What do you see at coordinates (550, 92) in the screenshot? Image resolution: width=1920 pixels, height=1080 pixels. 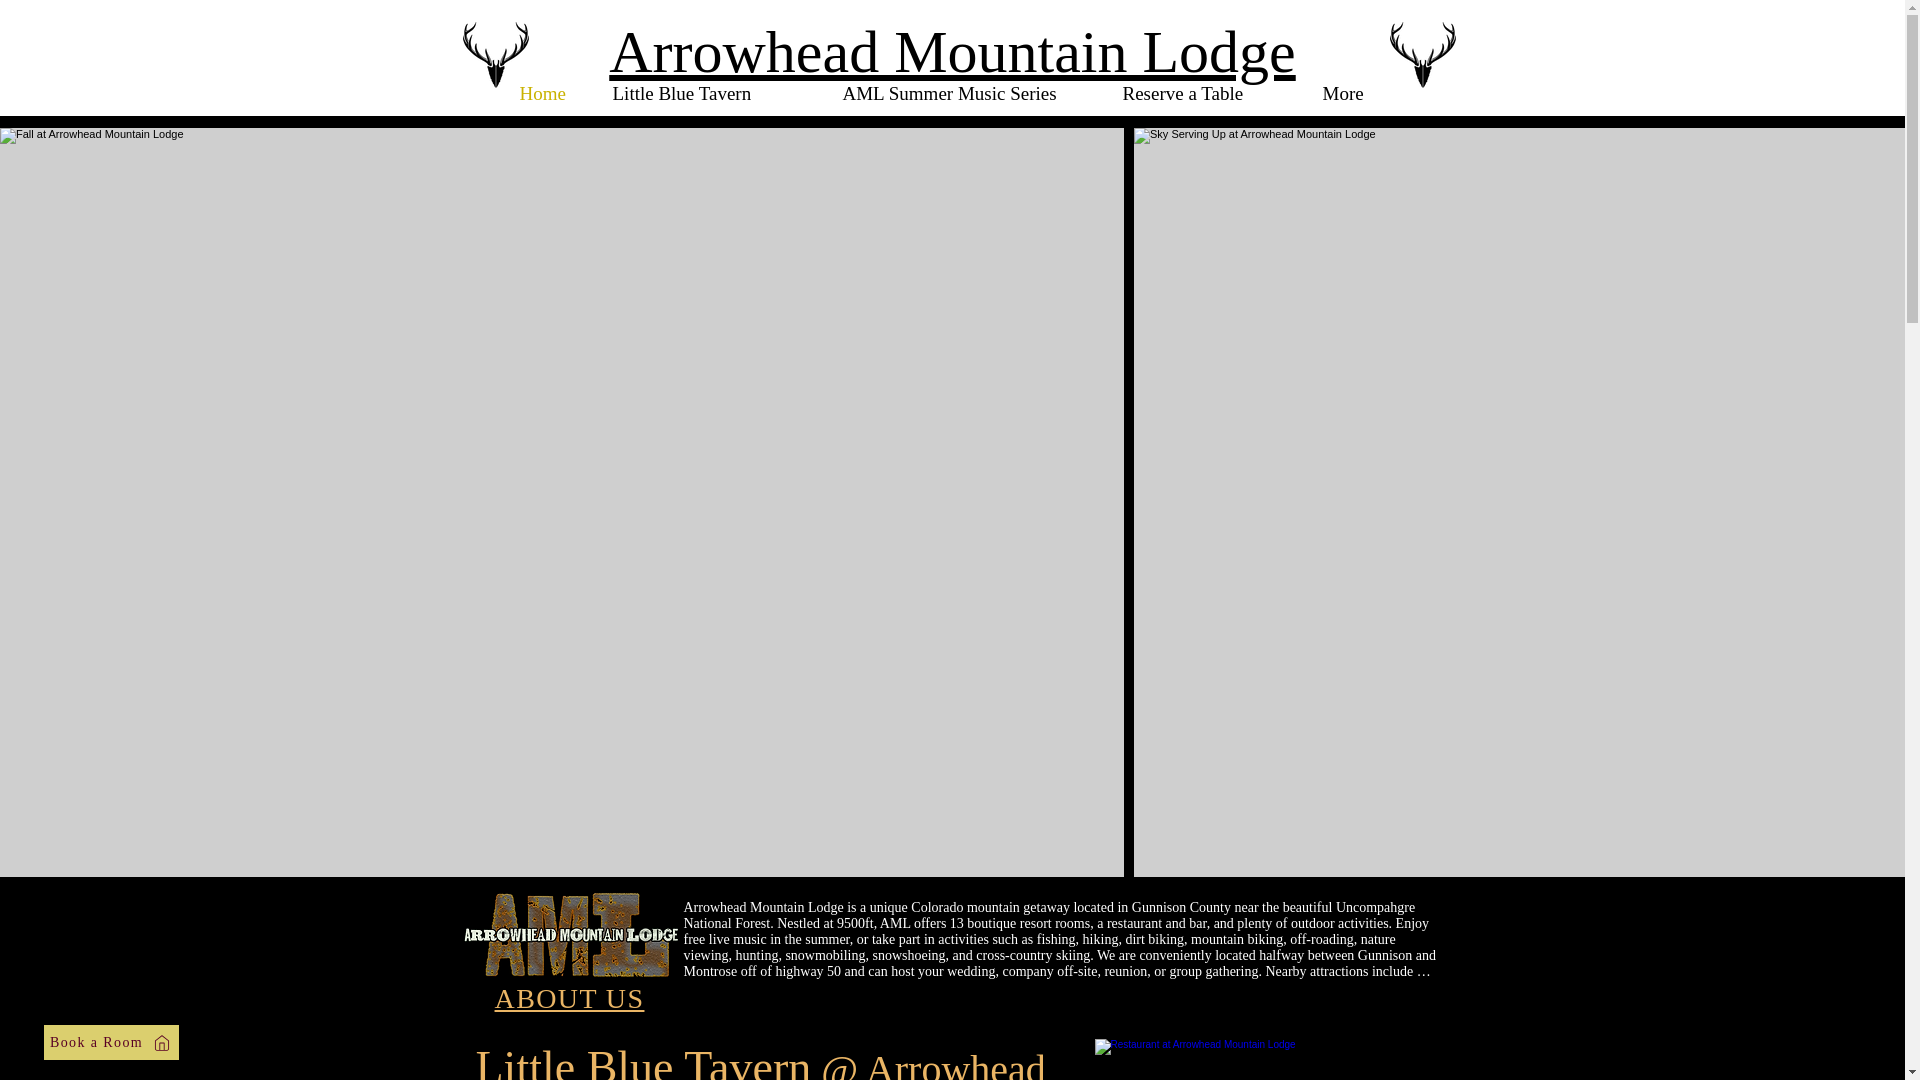 I see `Home` at bounding box center [550, 92].